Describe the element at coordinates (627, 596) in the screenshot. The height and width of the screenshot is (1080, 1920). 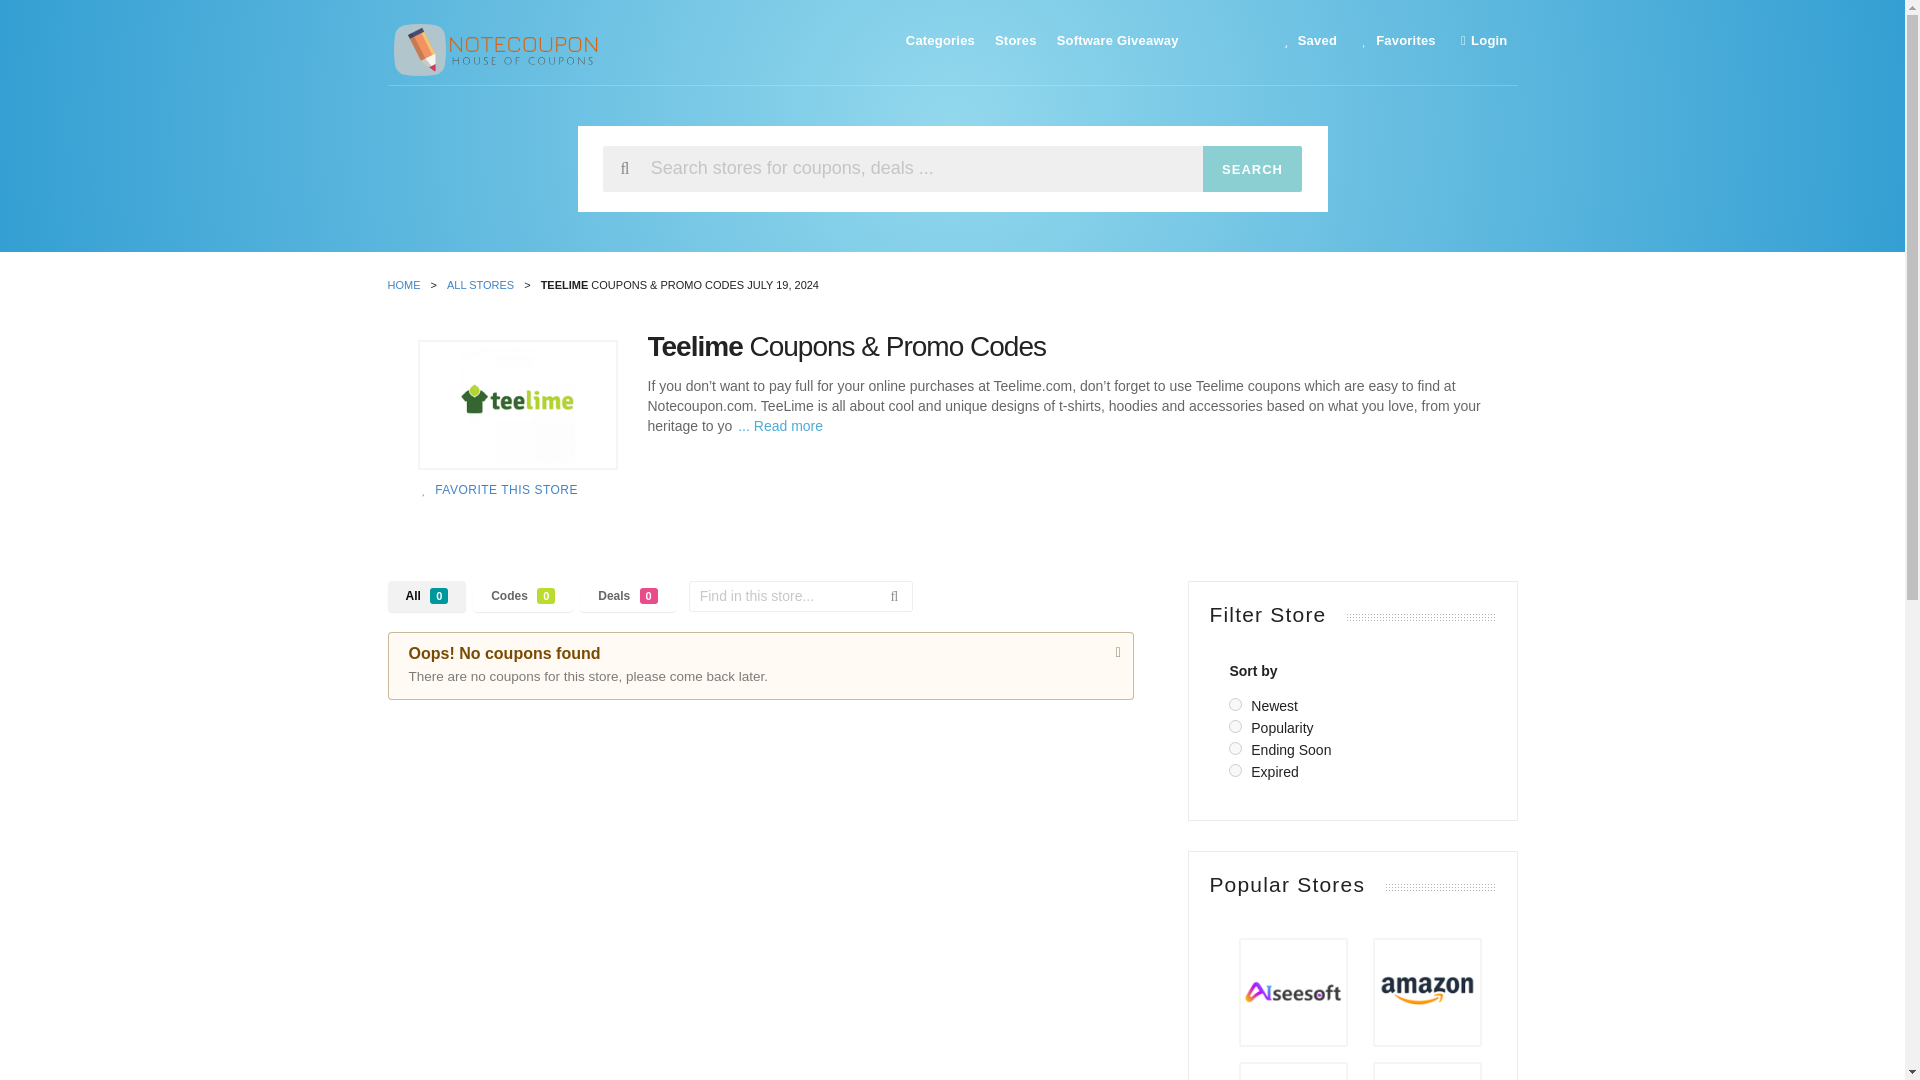
I see `Deals 0` at that location.